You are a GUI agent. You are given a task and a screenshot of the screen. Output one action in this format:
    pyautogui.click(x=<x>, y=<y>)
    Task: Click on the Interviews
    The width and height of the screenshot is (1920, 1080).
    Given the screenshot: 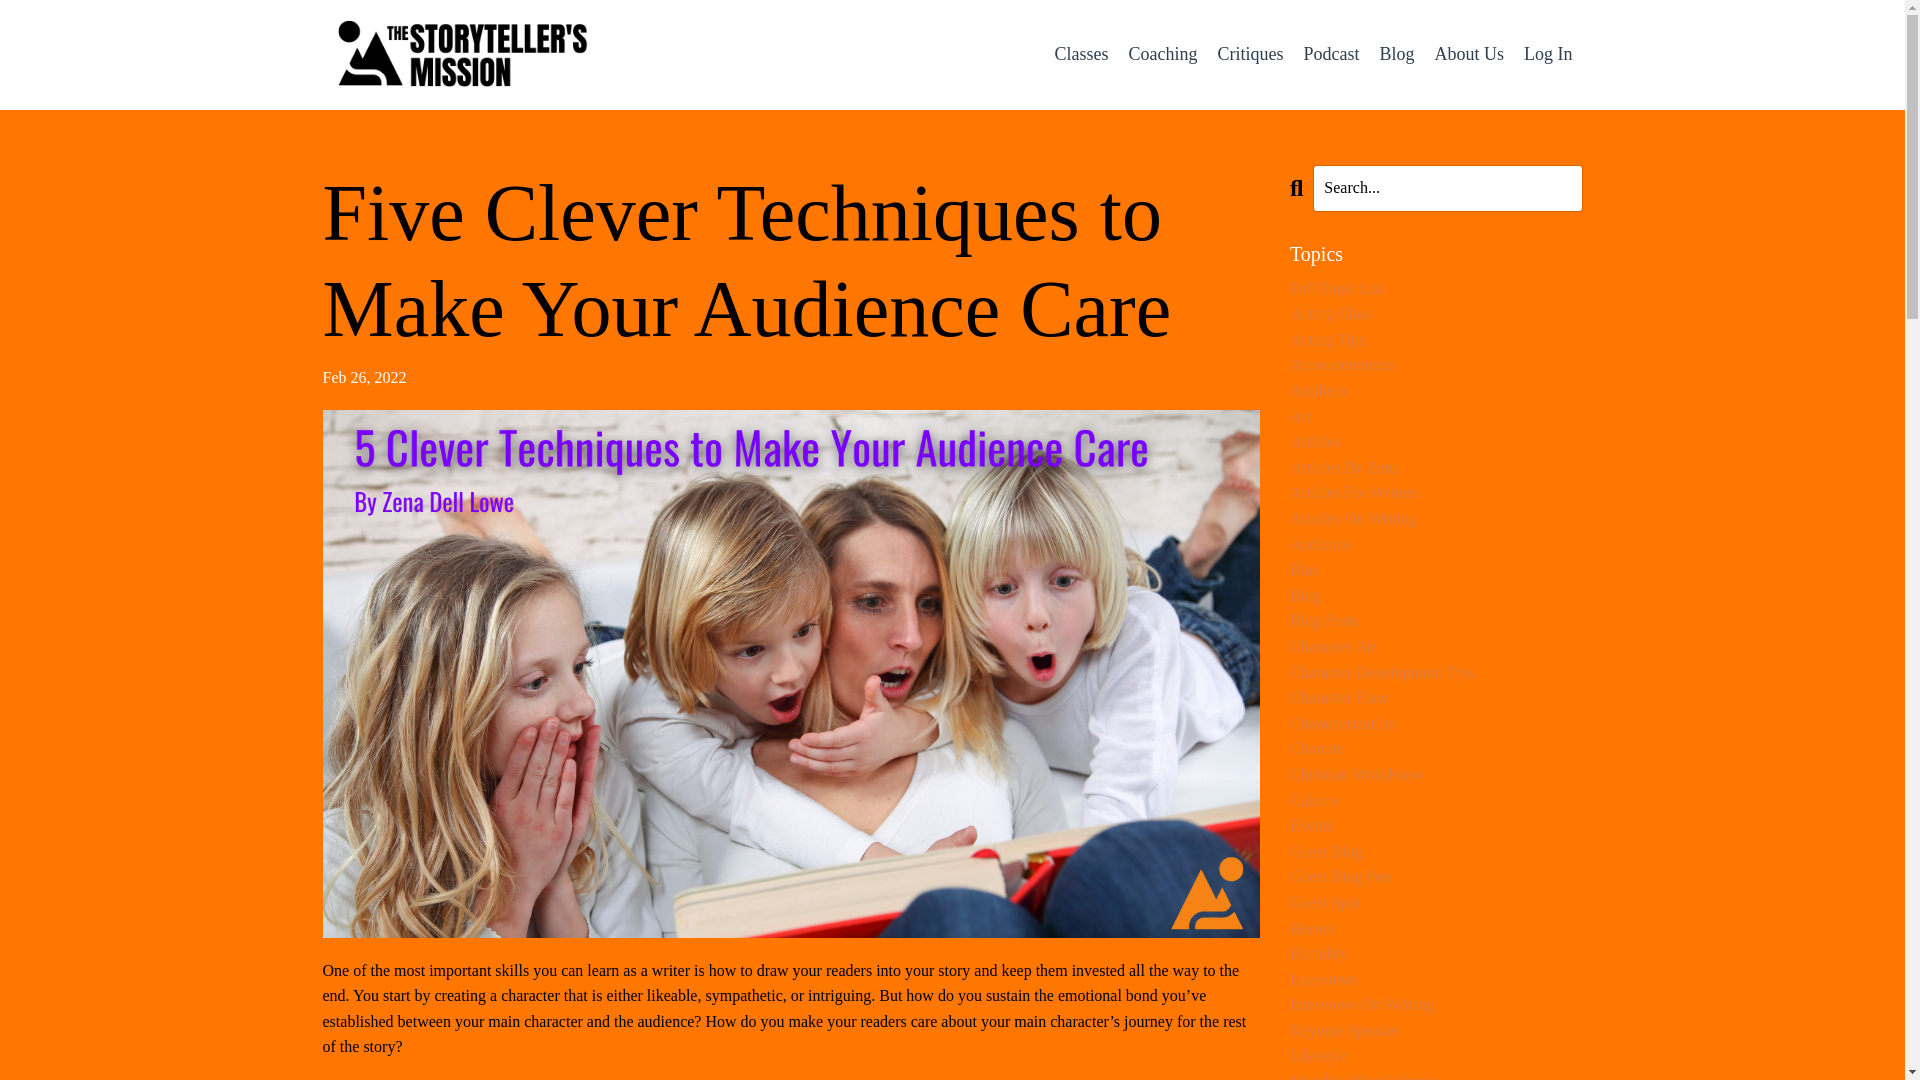 What is the action you would take?
    pyautogui.click(x=1436, y=979)
    